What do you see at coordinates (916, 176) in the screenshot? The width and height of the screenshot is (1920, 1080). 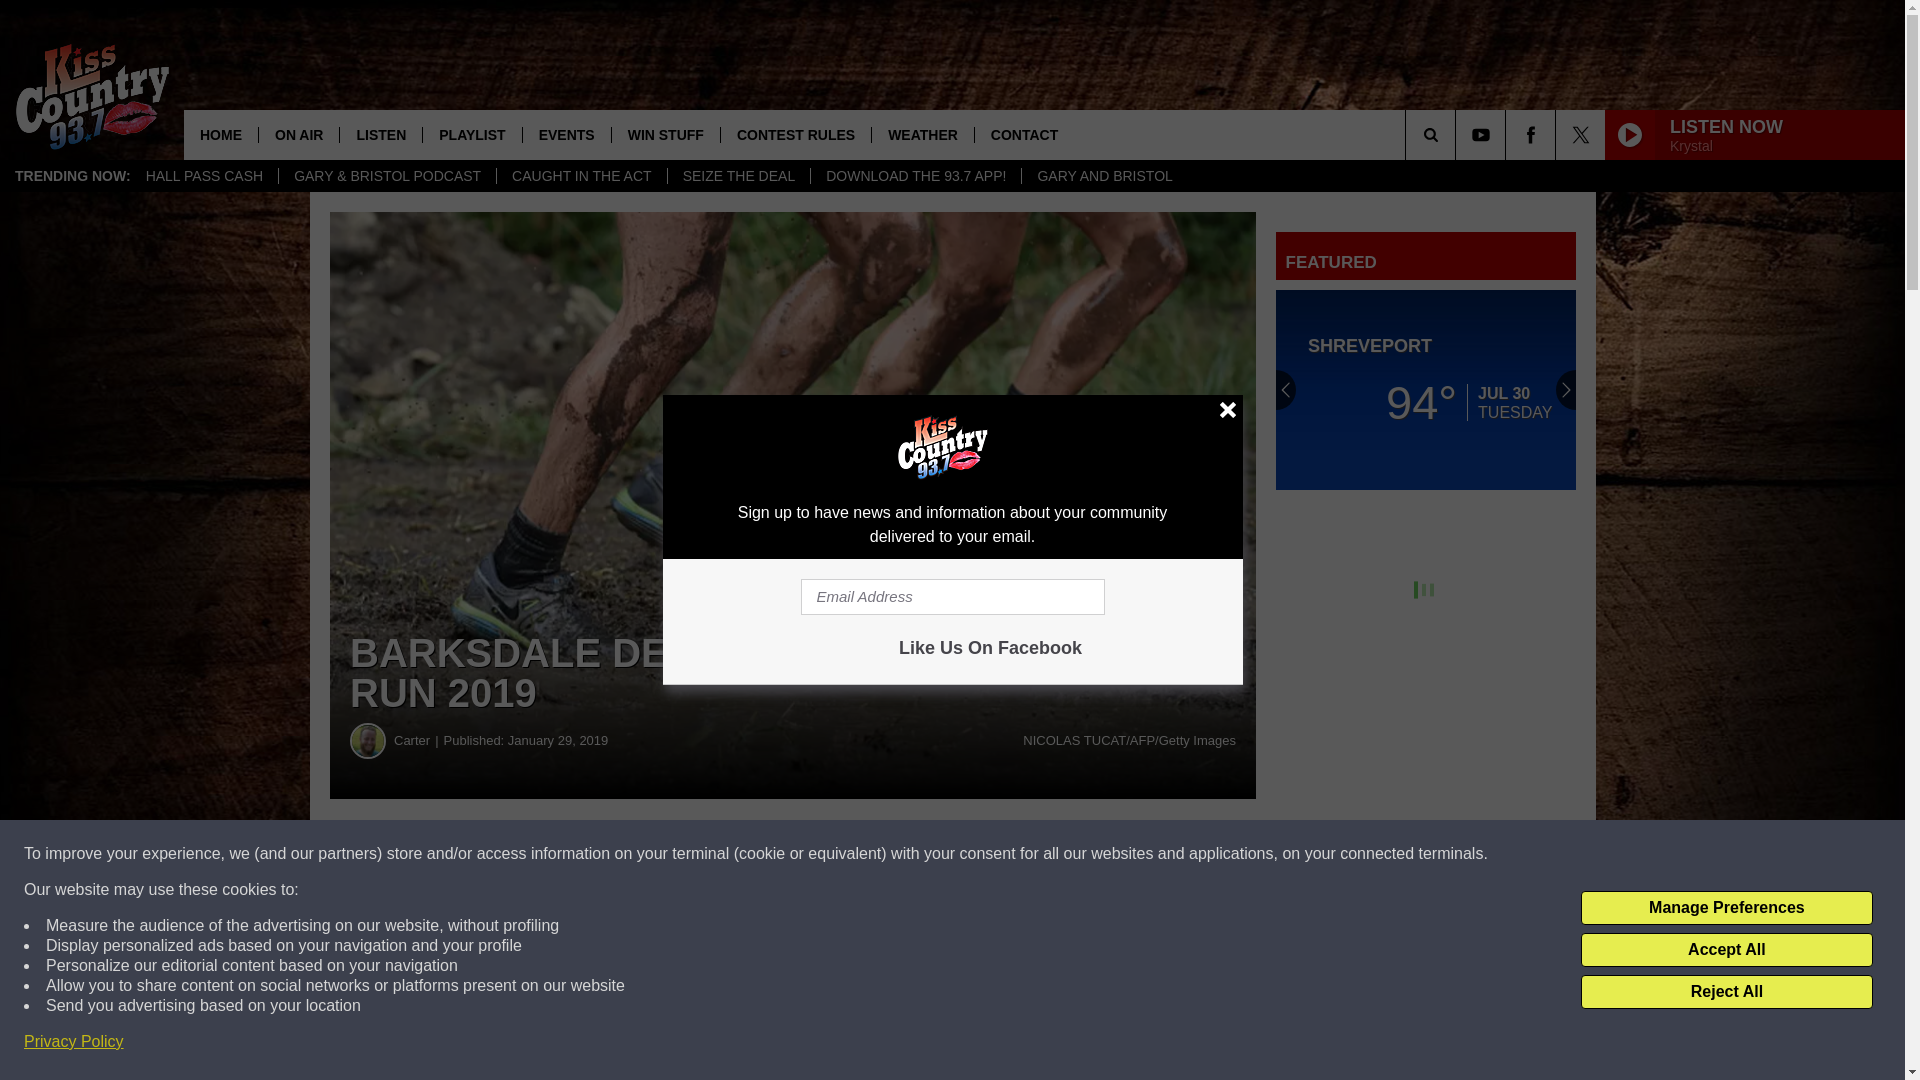 I see `DOWNLOAD THE 93.7 APP!` at bounding box center [916, 176].